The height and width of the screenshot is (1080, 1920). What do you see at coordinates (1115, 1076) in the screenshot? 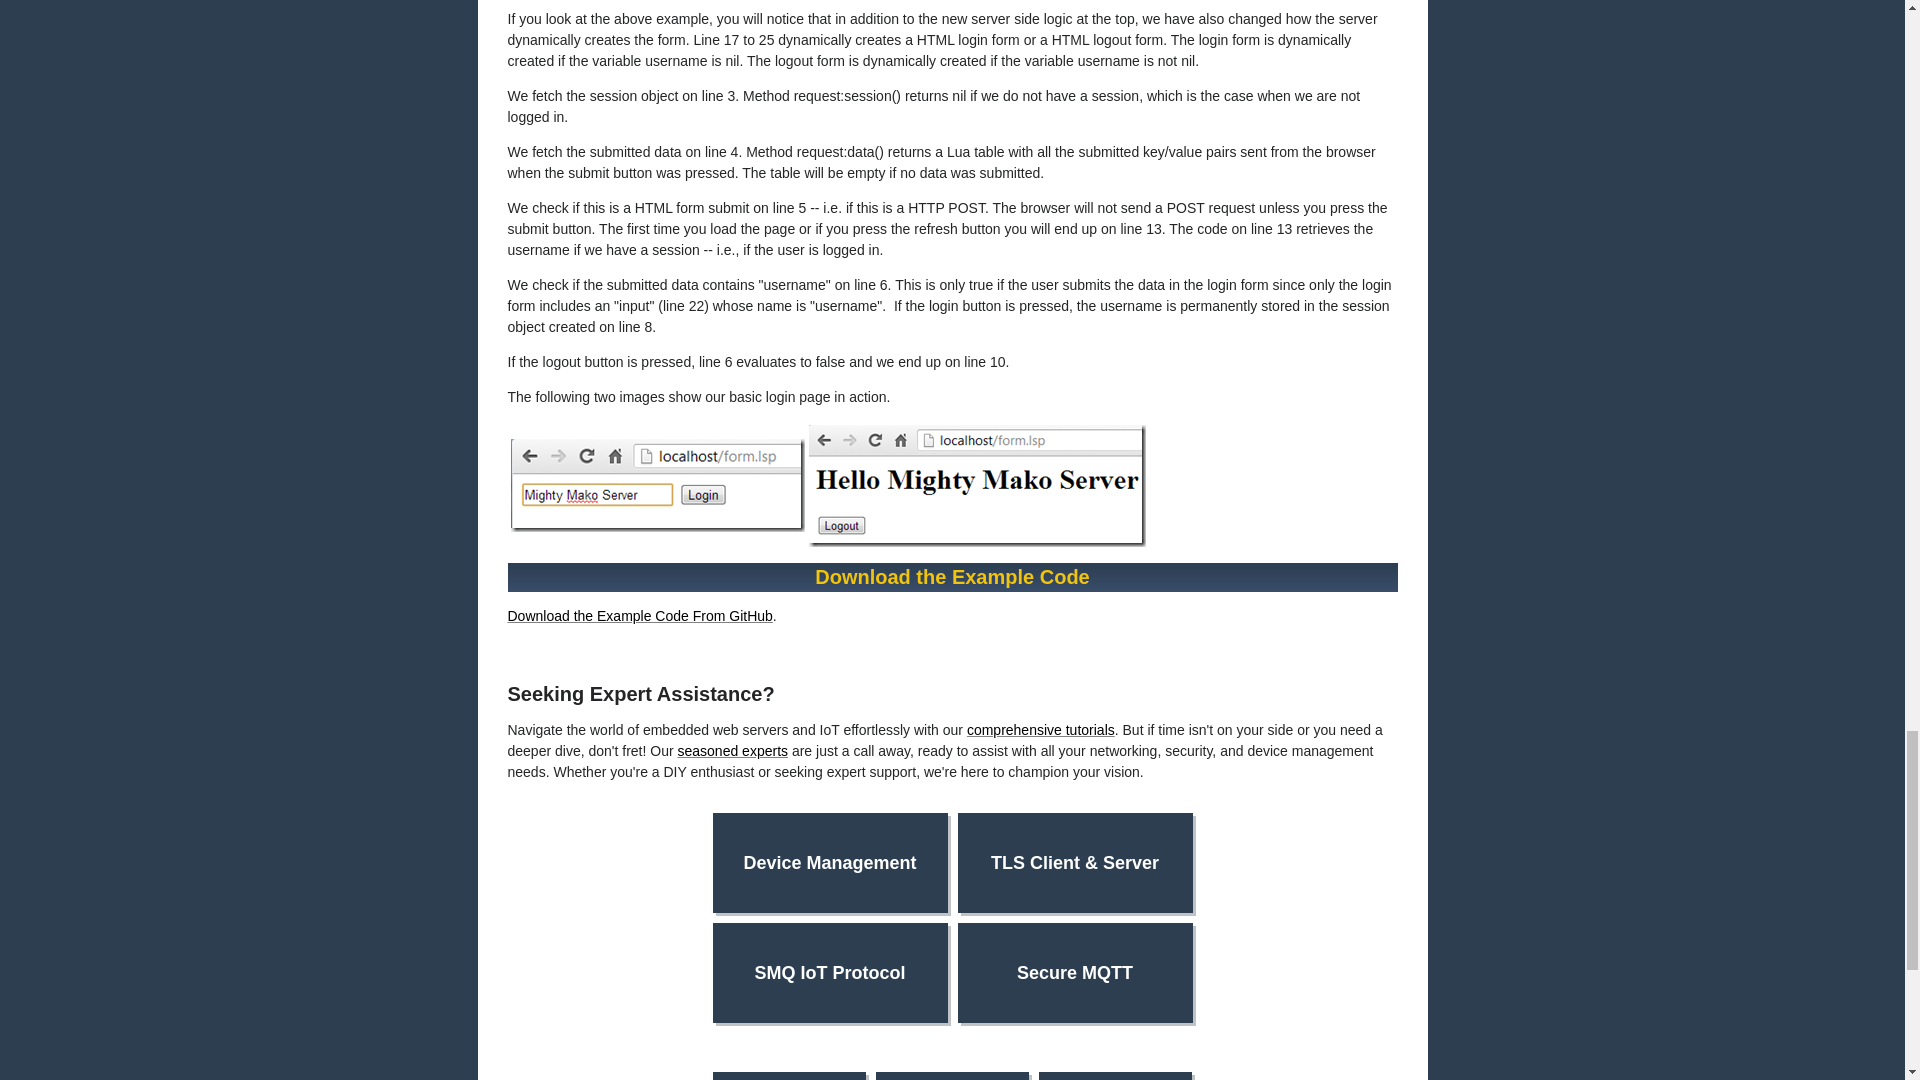
I see `On-Premises IoT` at bounding box center [1115, 1076].